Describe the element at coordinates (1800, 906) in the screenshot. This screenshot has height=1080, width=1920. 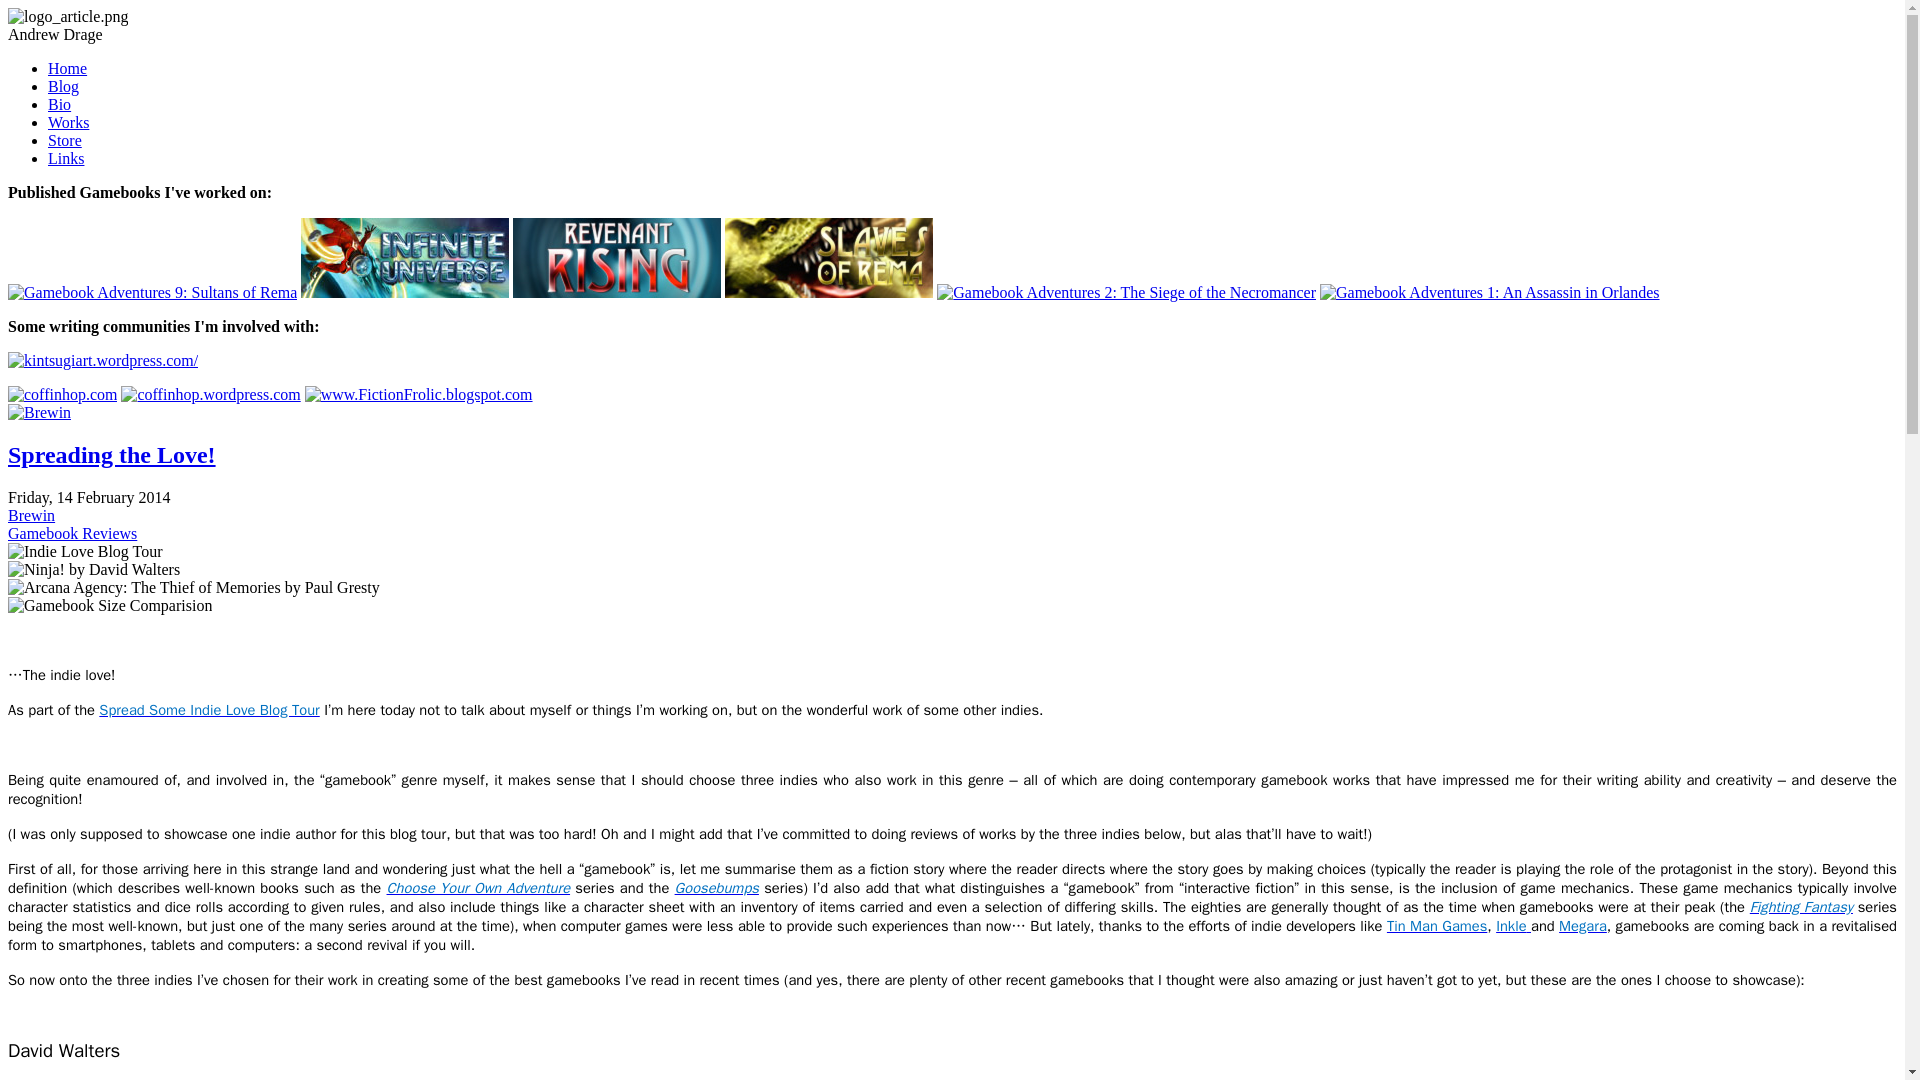
I see `Fighting Fantasy` at that location.